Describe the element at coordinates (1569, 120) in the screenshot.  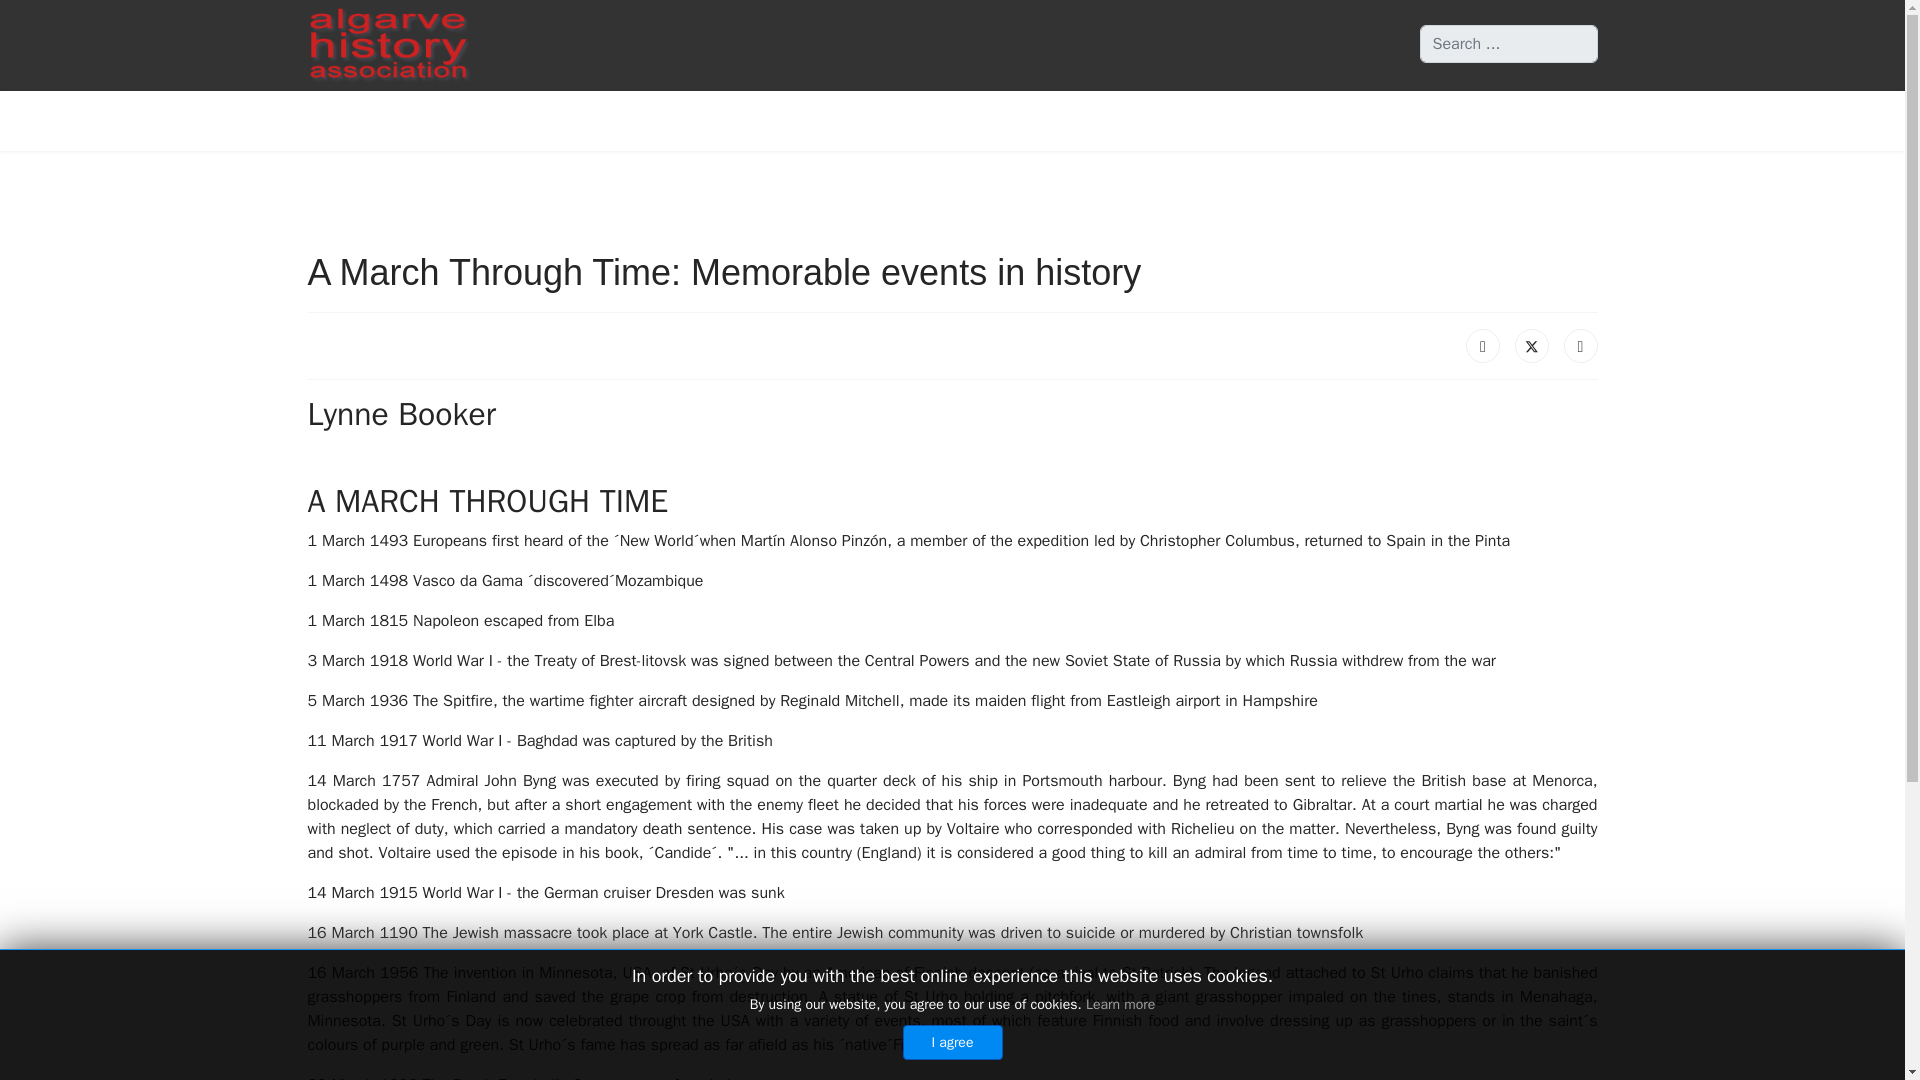
I see `Contacts` at that location.